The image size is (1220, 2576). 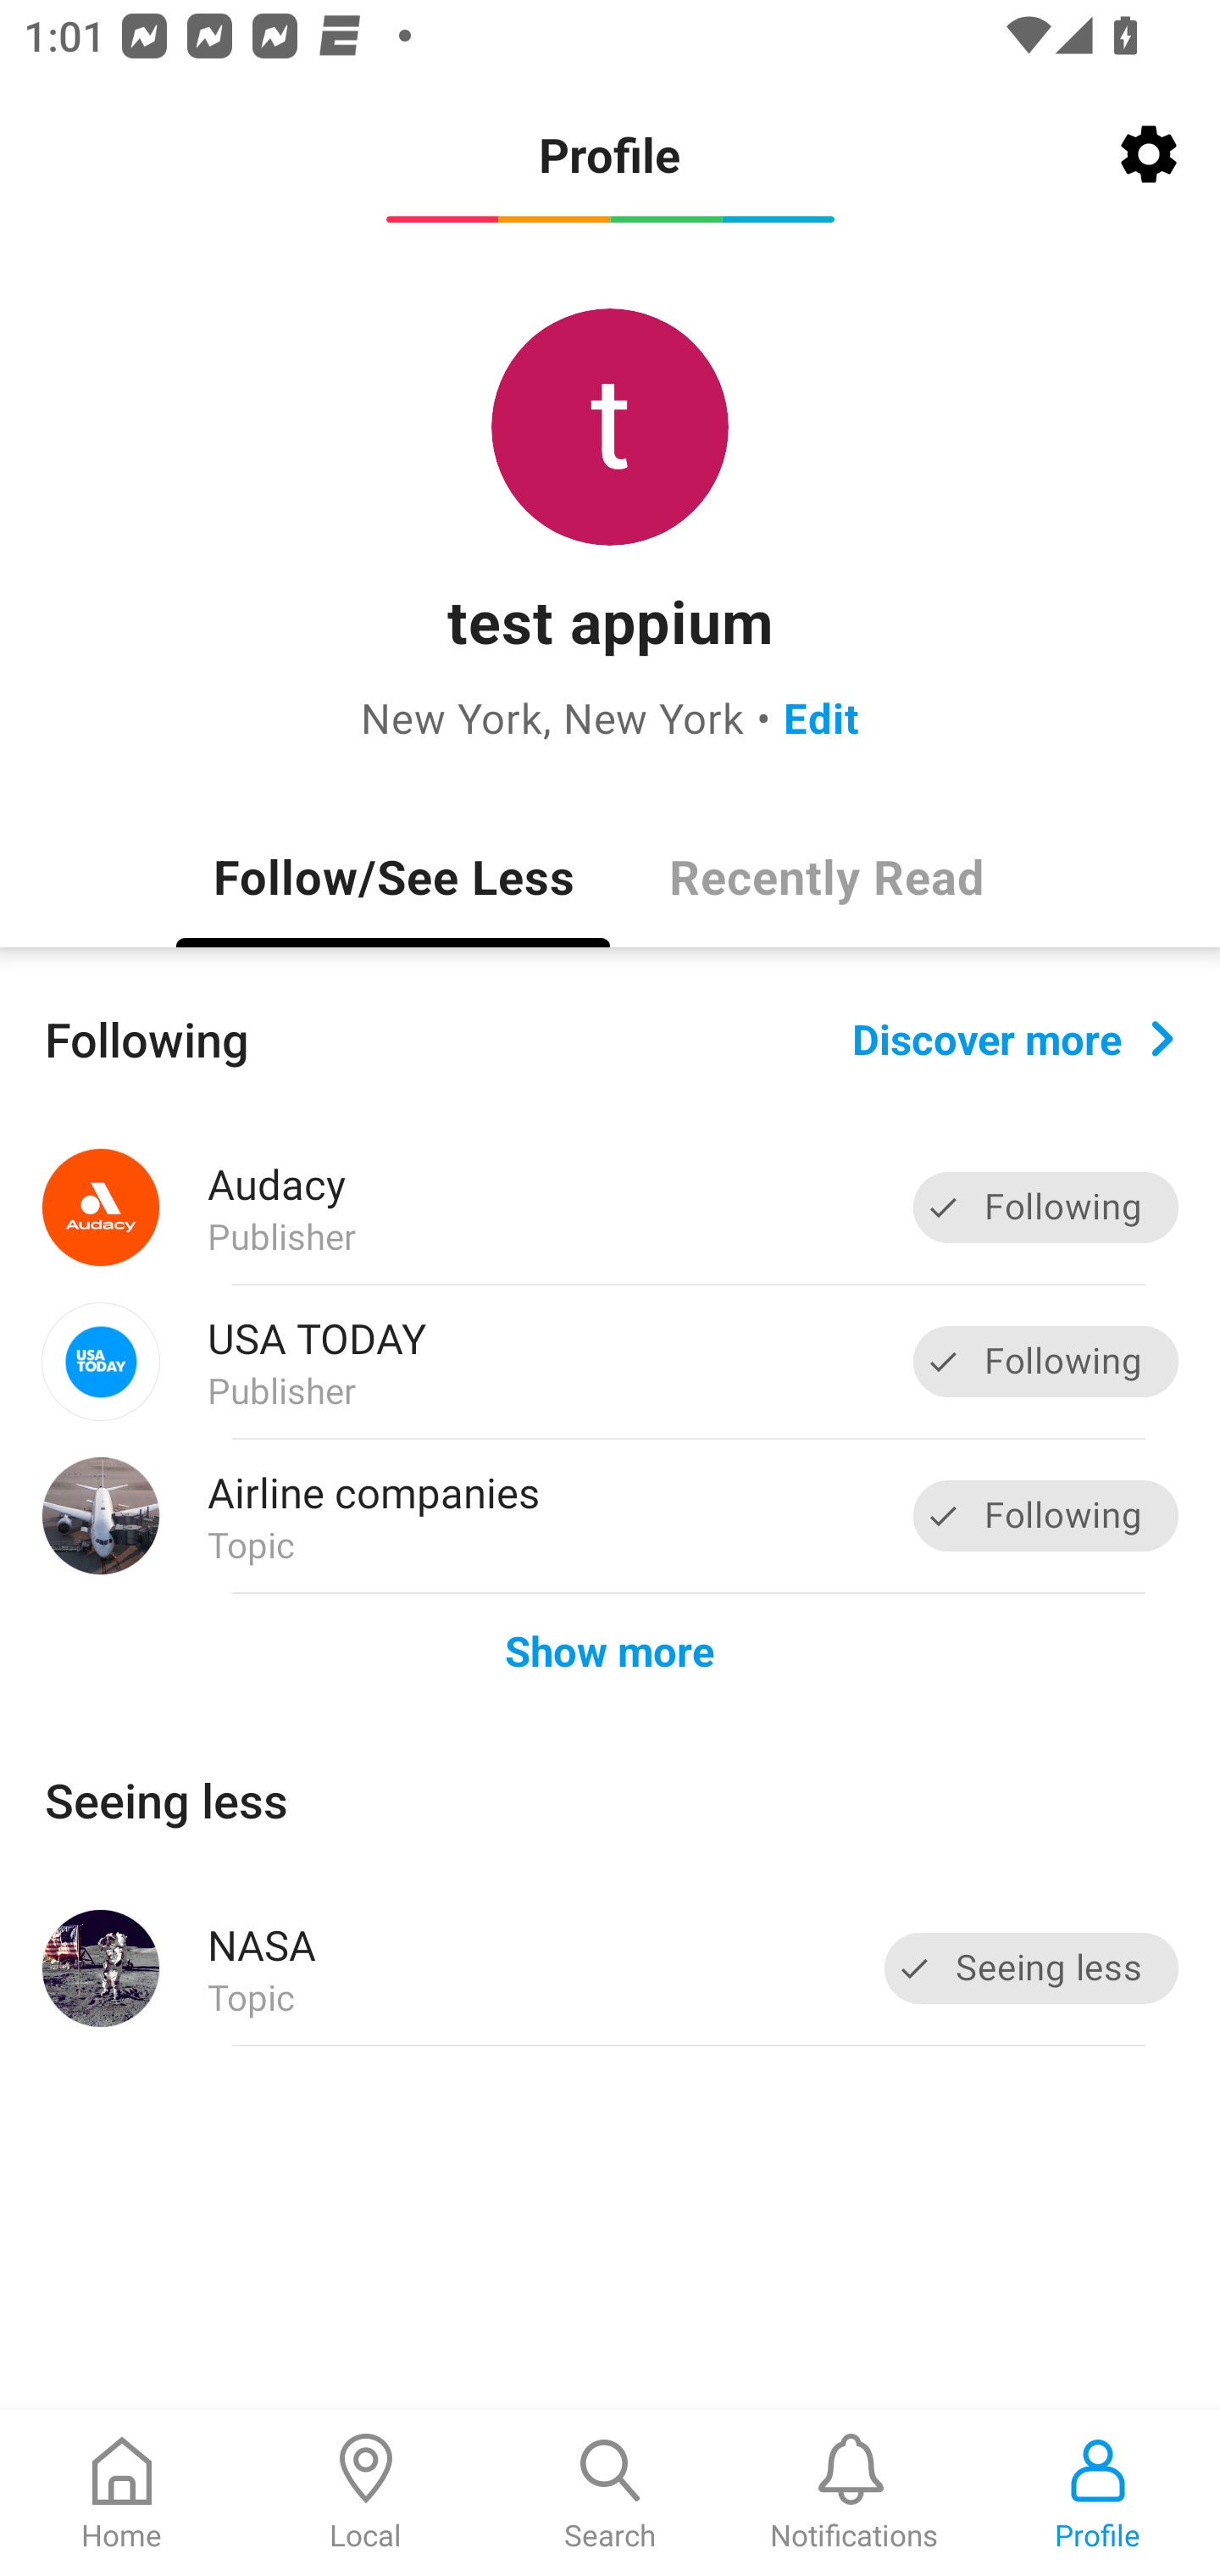 I want to click on Airline companies Topic Following, so click(x=610, y=1515).